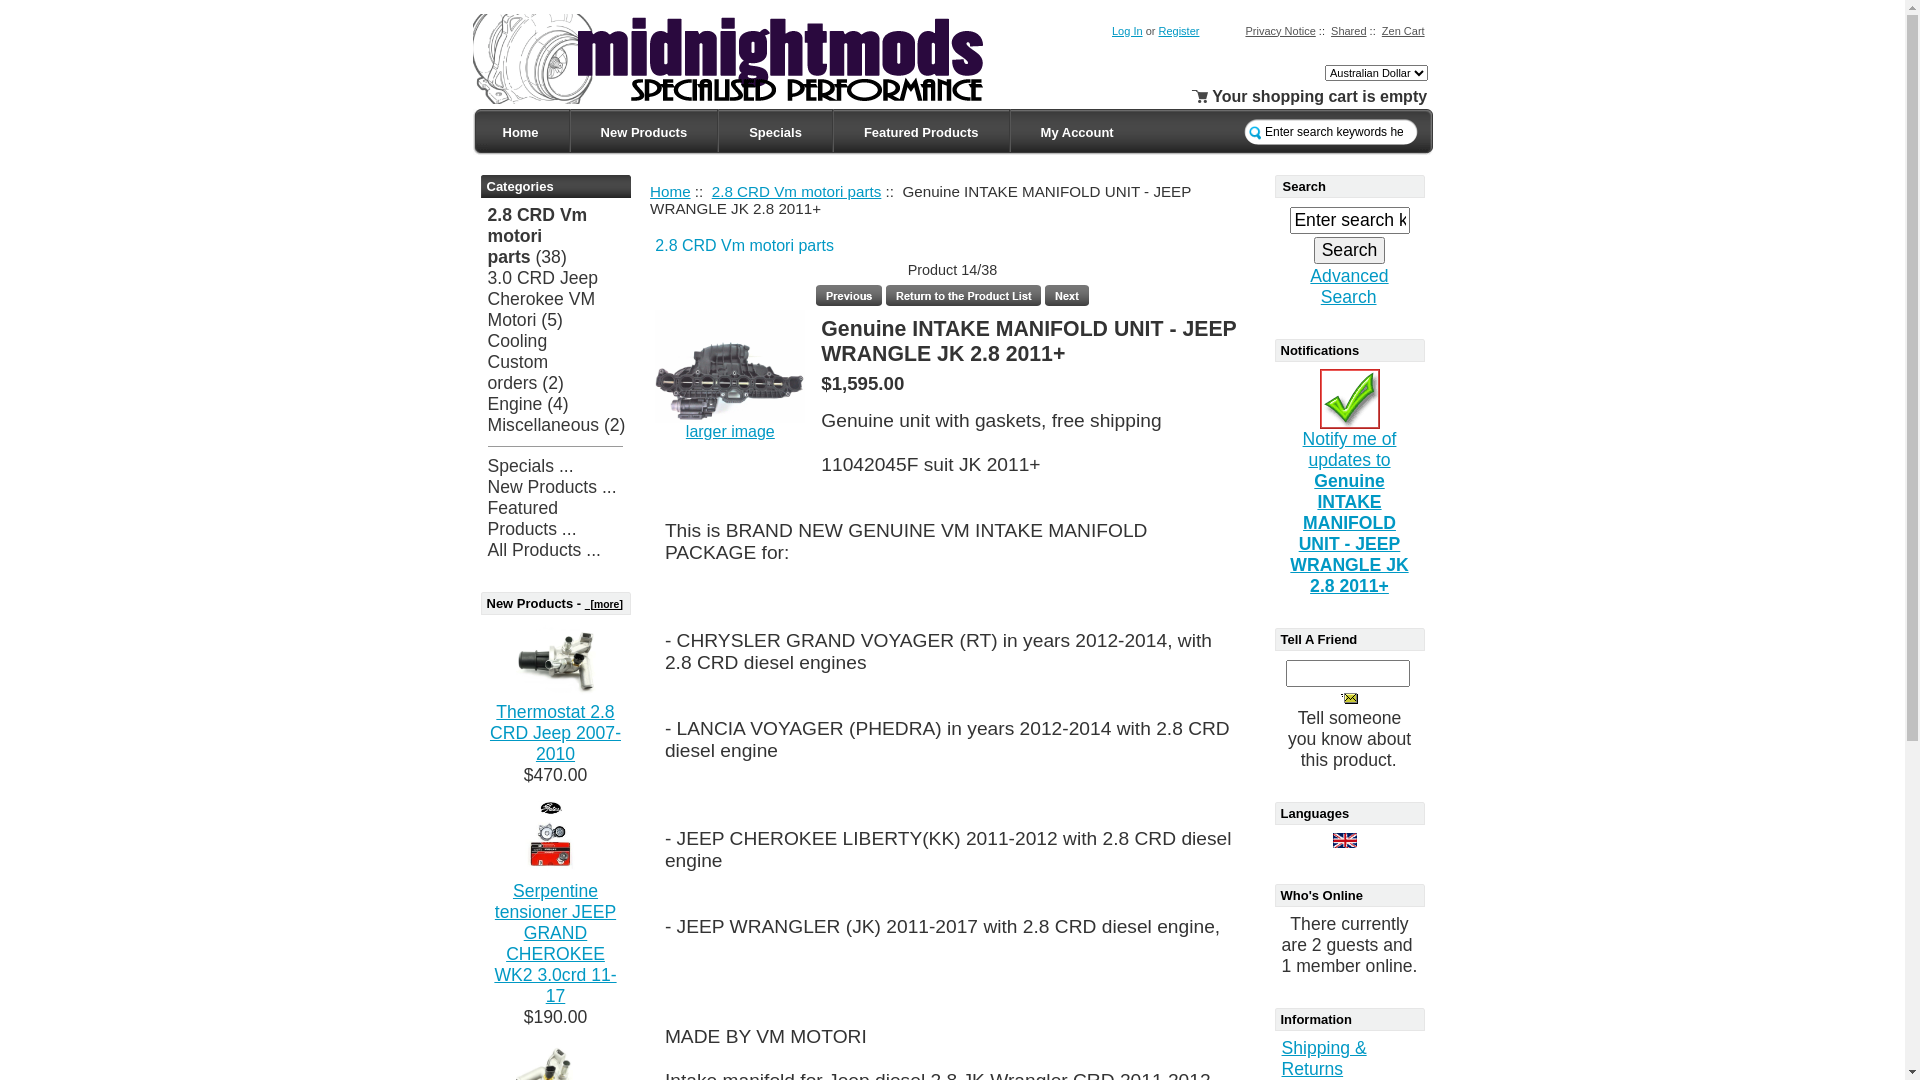 This screenshot has width=1920, height=1080. Describe the element at coordinates (532, 518) in the screenshot. I see `Featured Products ...` at that location.